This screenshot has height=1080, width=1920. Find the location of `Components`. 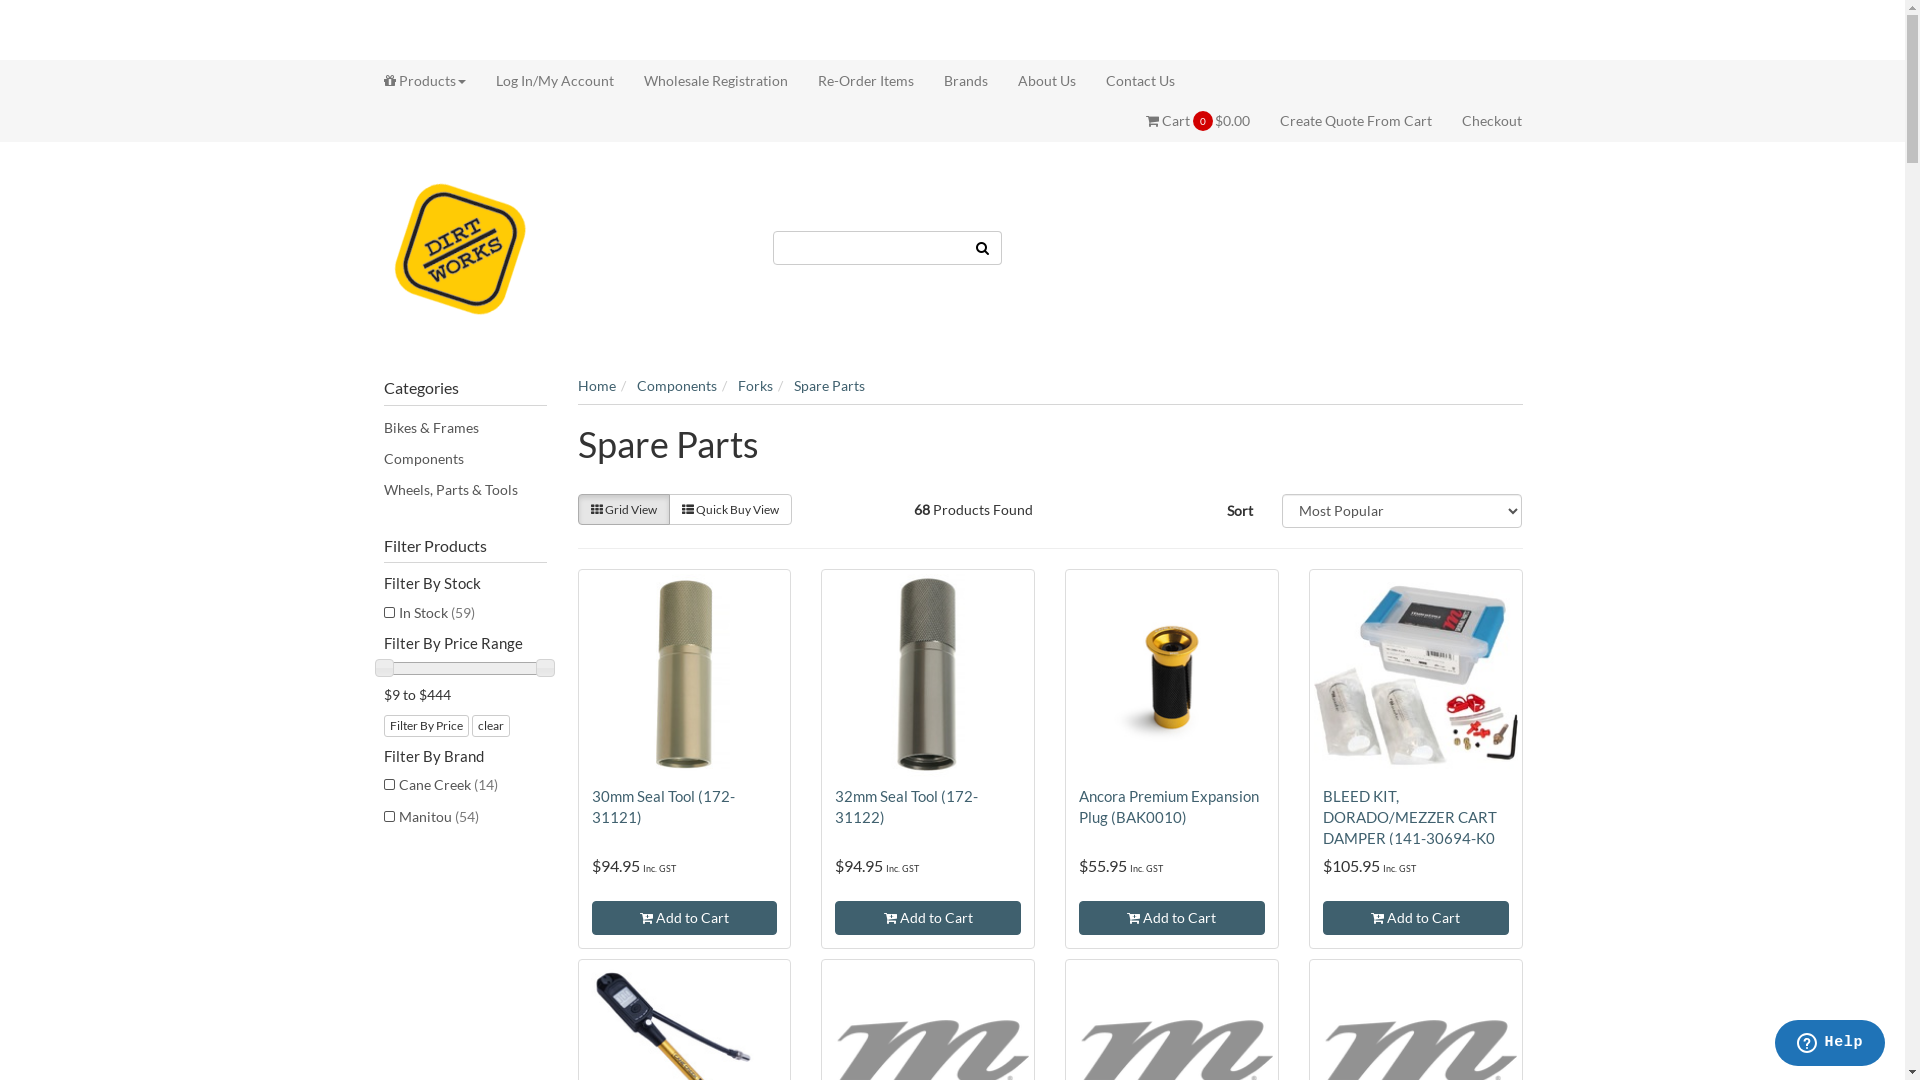

Components is located at coordinates (676, 386).